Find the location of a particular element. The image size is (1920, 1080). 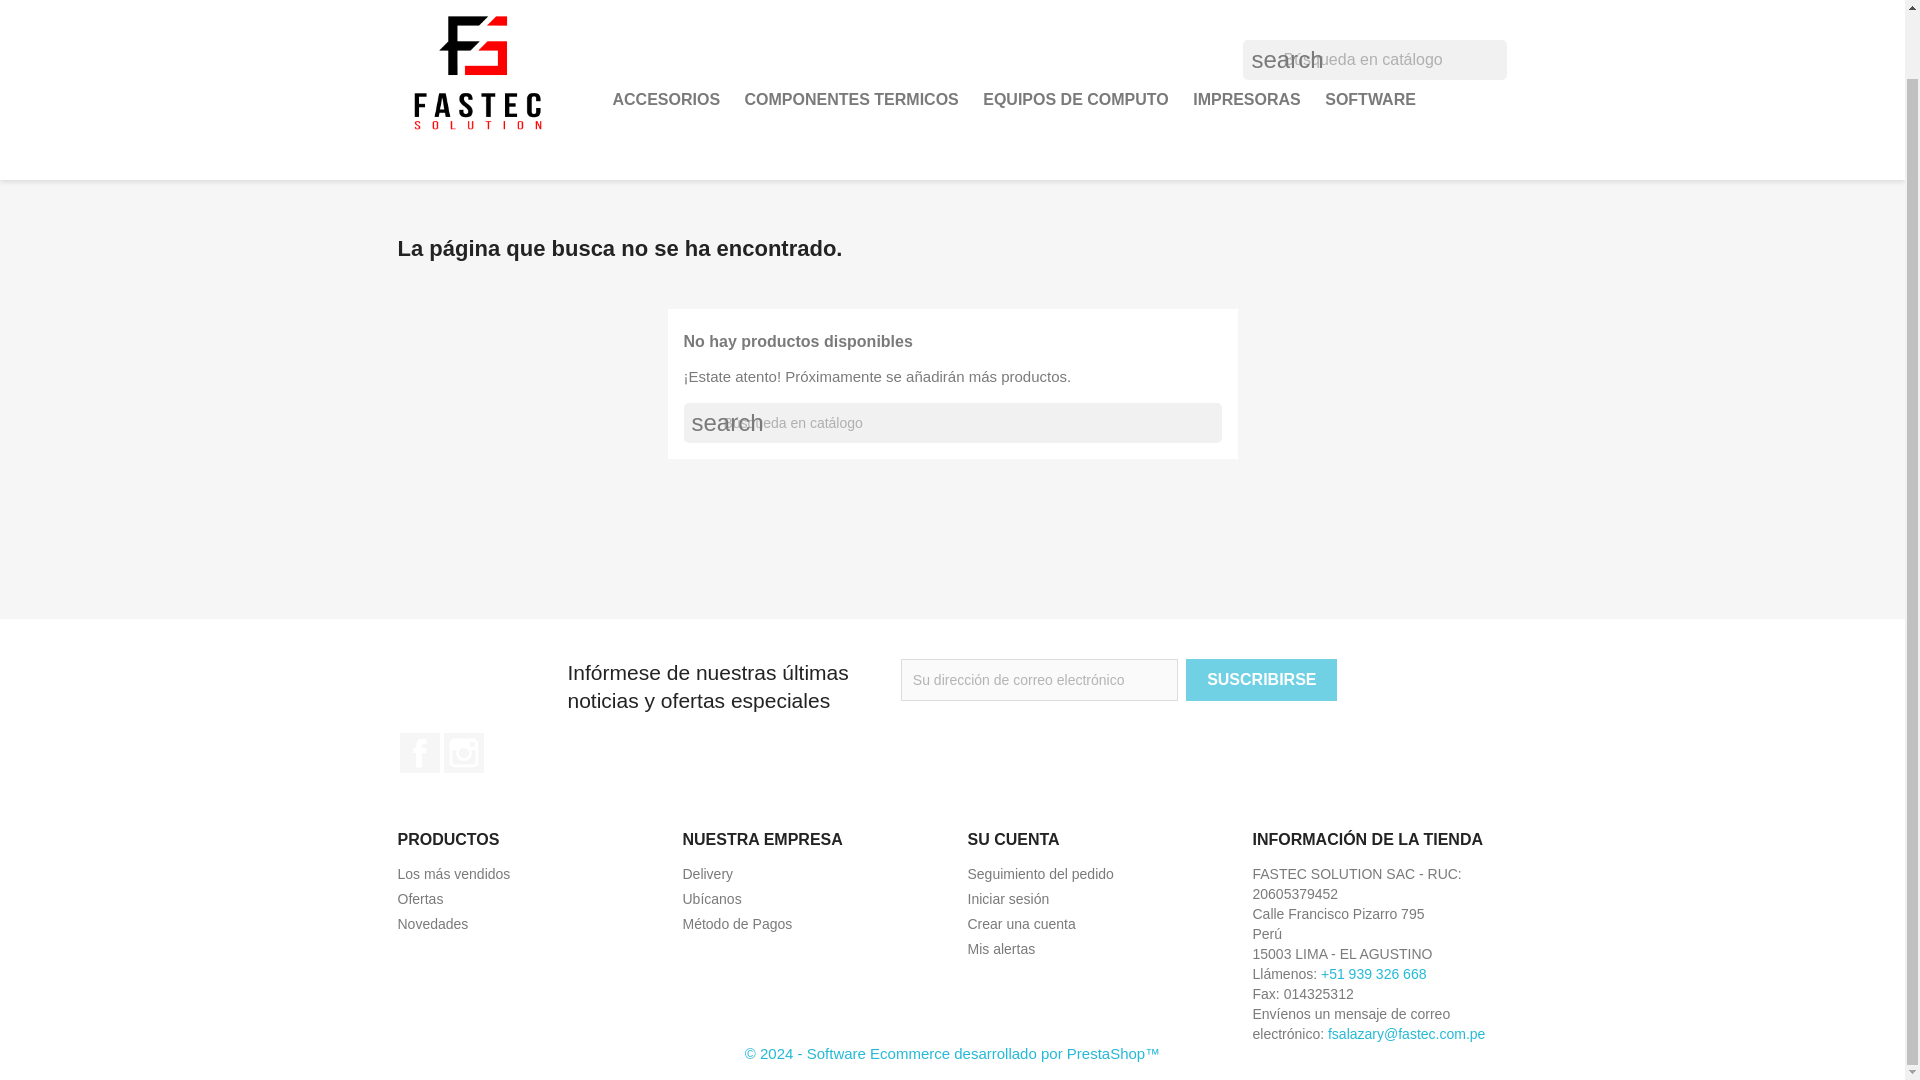

Ofertas is located at coordinates (420, 899).